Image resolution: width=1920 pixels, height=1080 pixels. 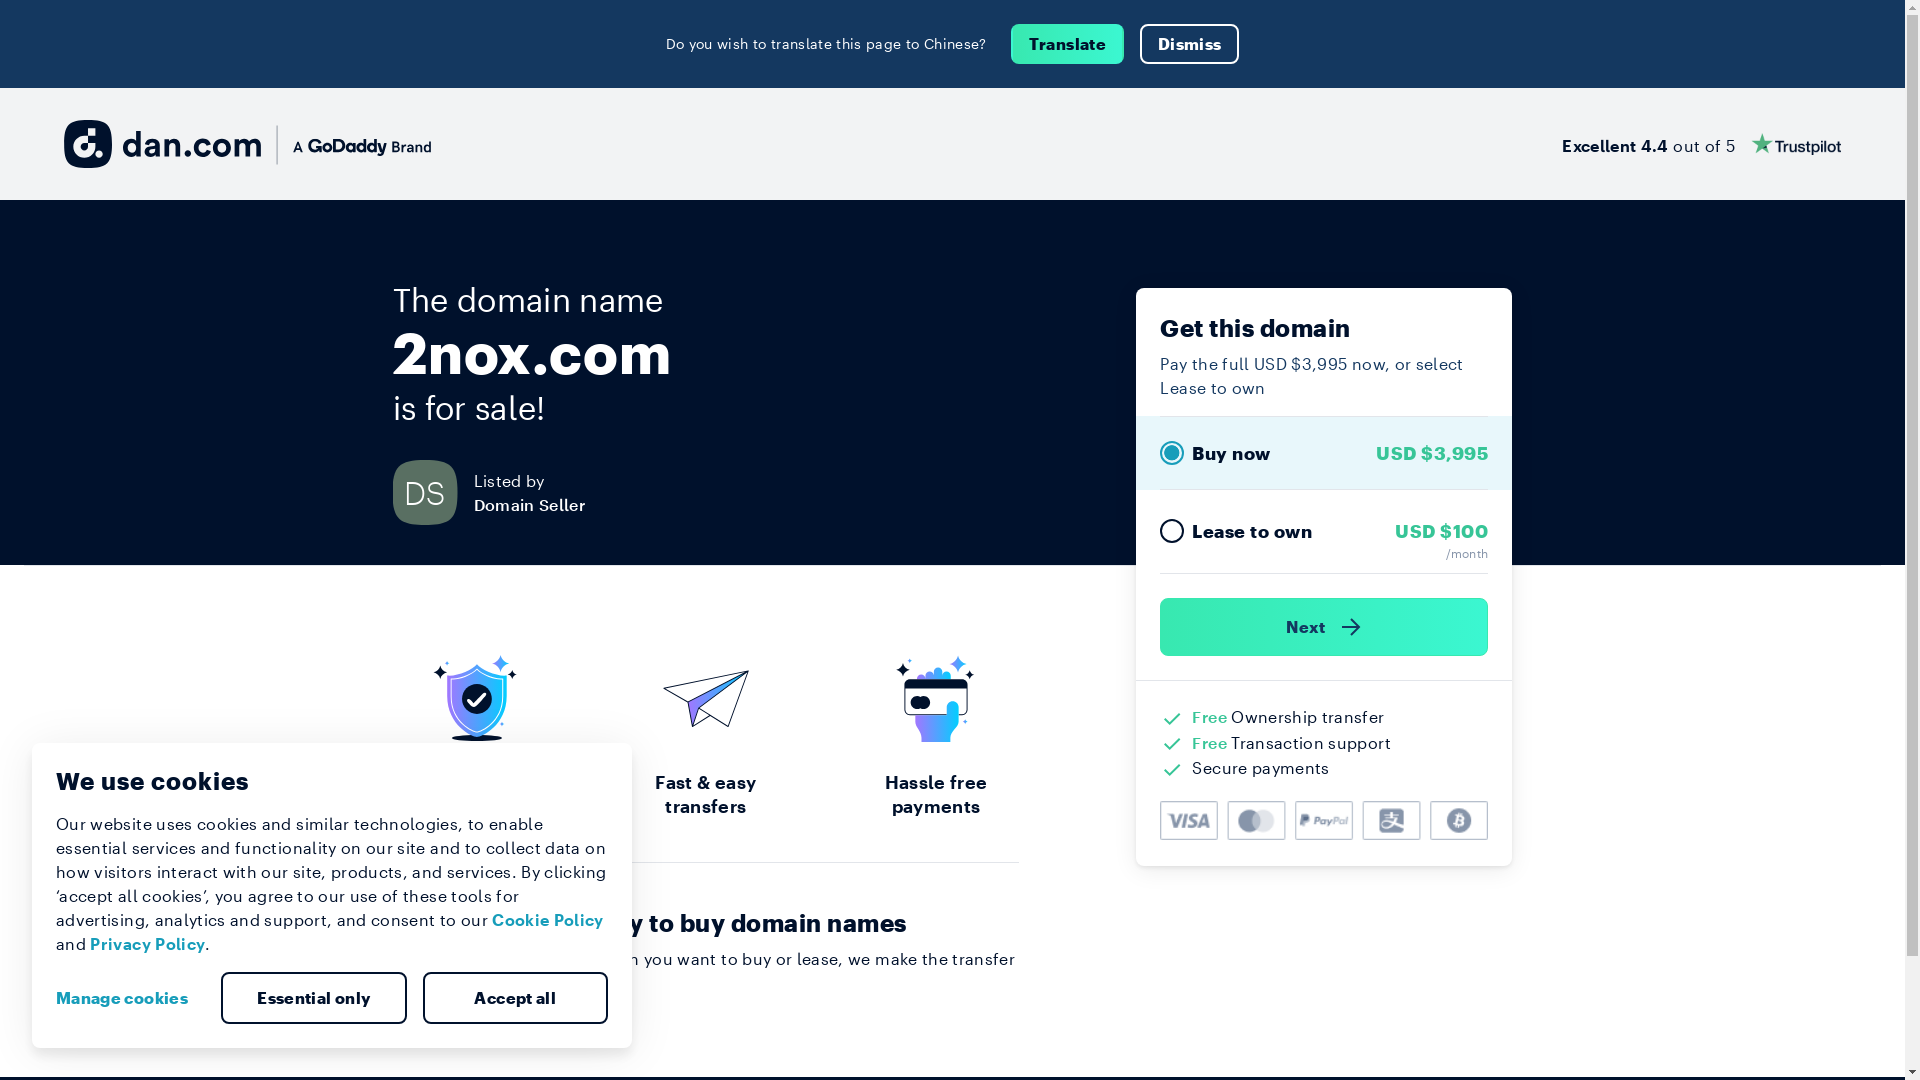 What do you see at coordinates (1068, 44) in the screenshot?
I see `Translate` at bounding box center [1068, 44].